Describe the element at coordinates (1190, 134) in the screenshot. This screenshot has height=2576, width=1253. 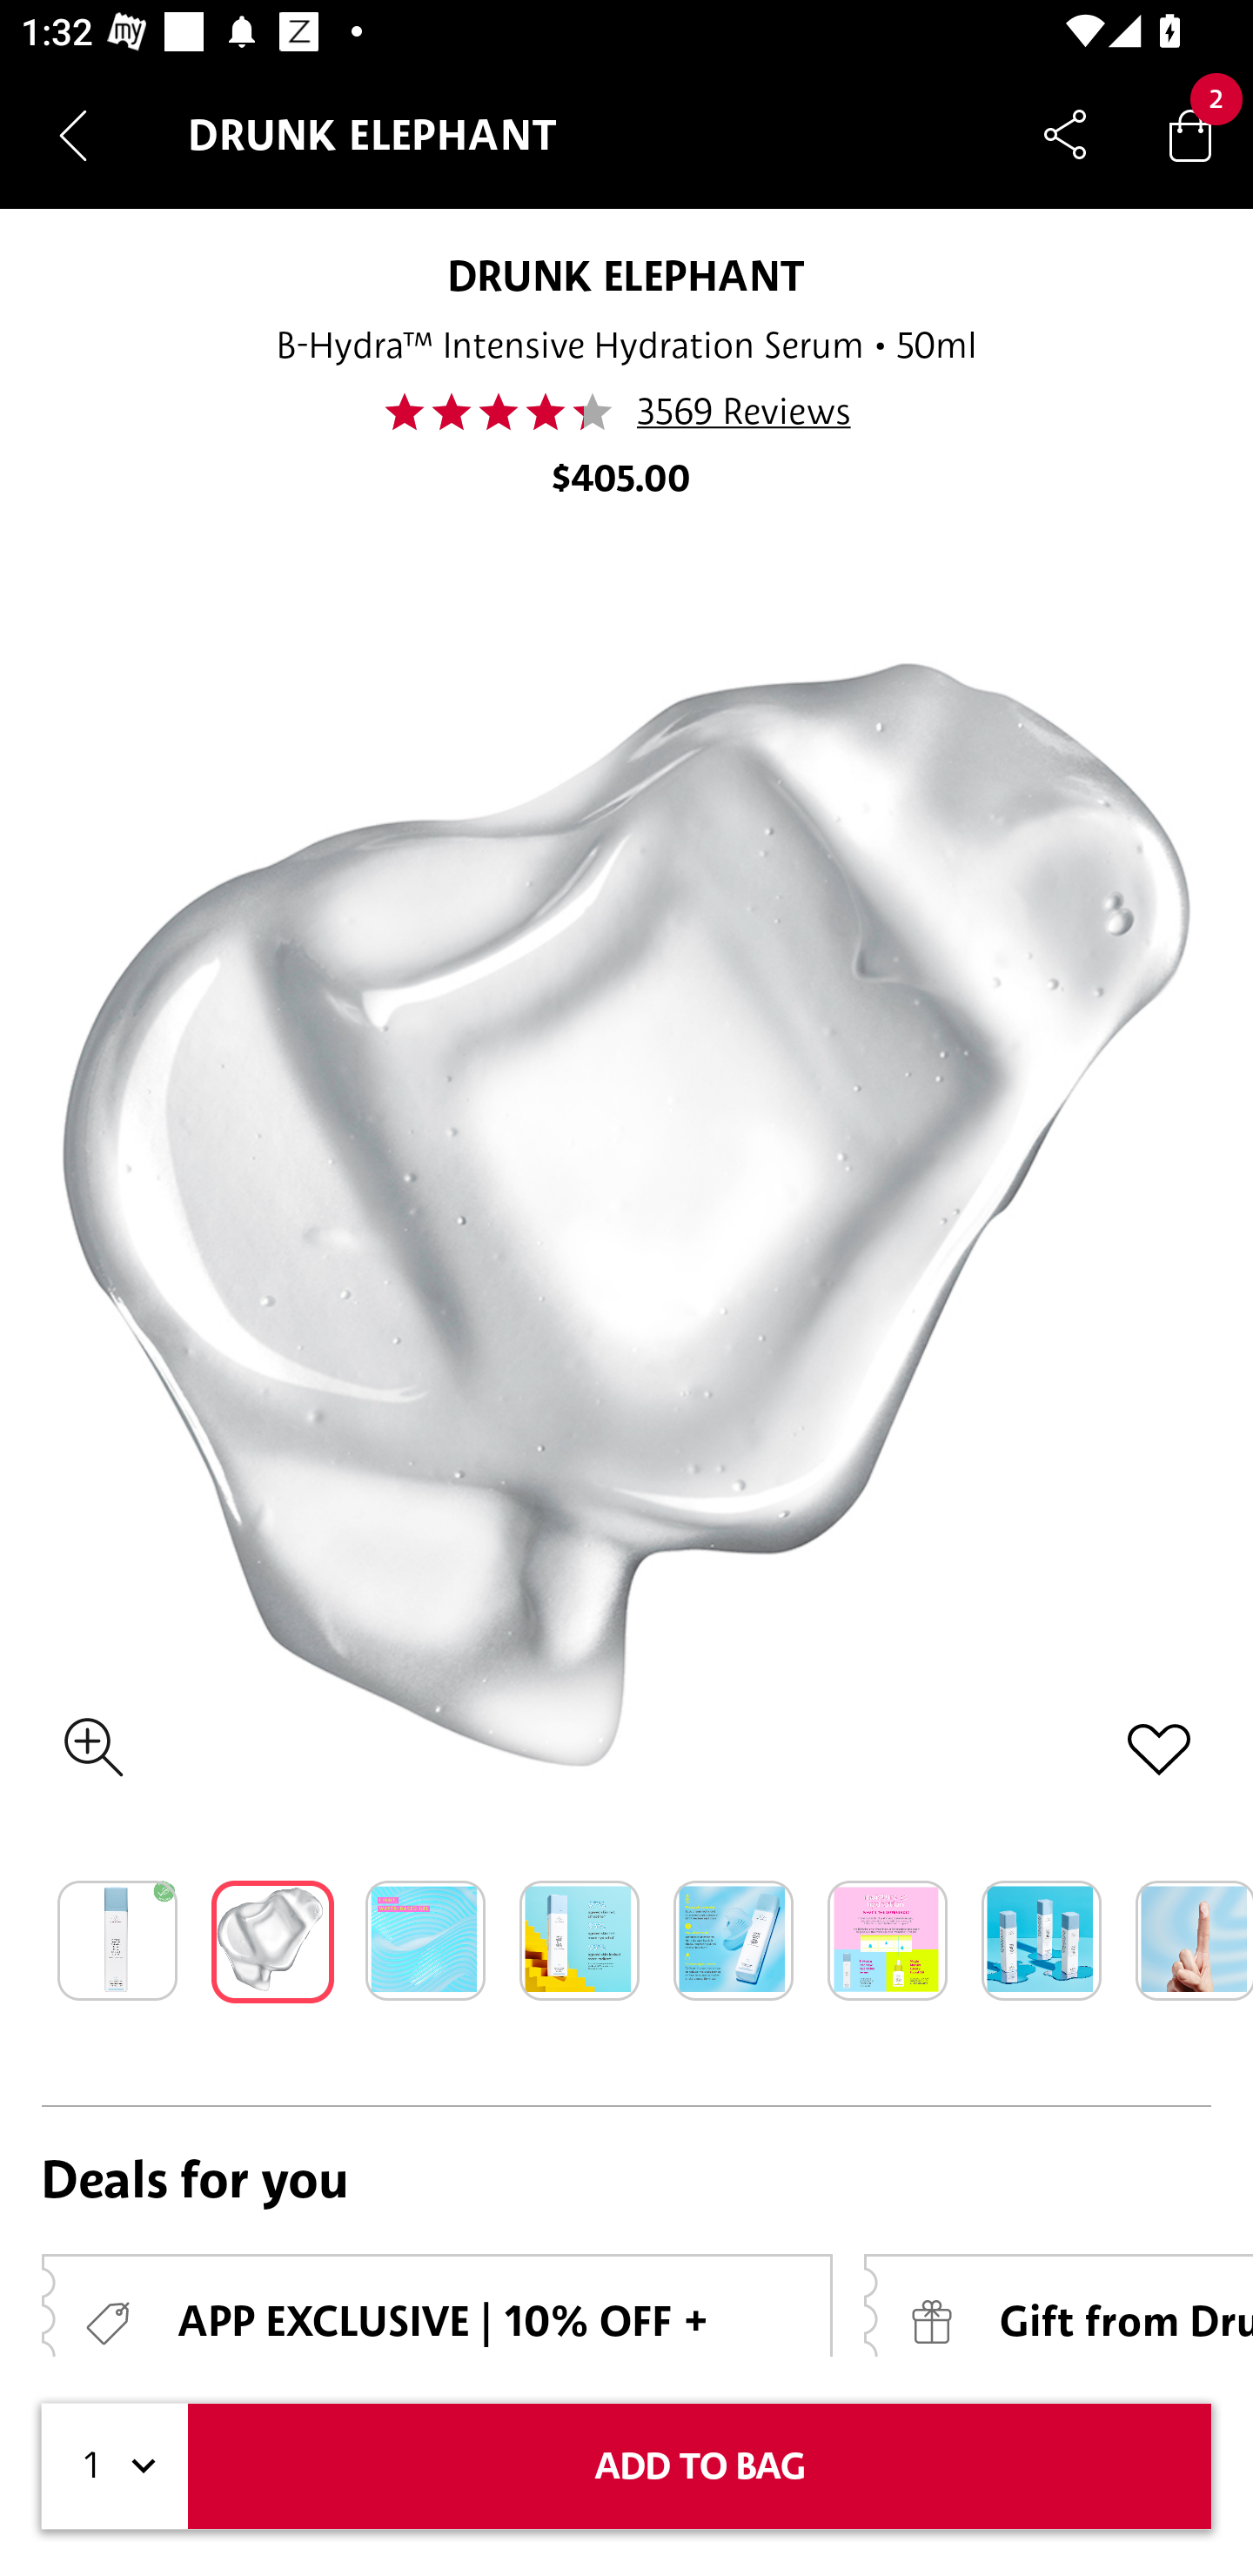
I see `Bag` at that location.